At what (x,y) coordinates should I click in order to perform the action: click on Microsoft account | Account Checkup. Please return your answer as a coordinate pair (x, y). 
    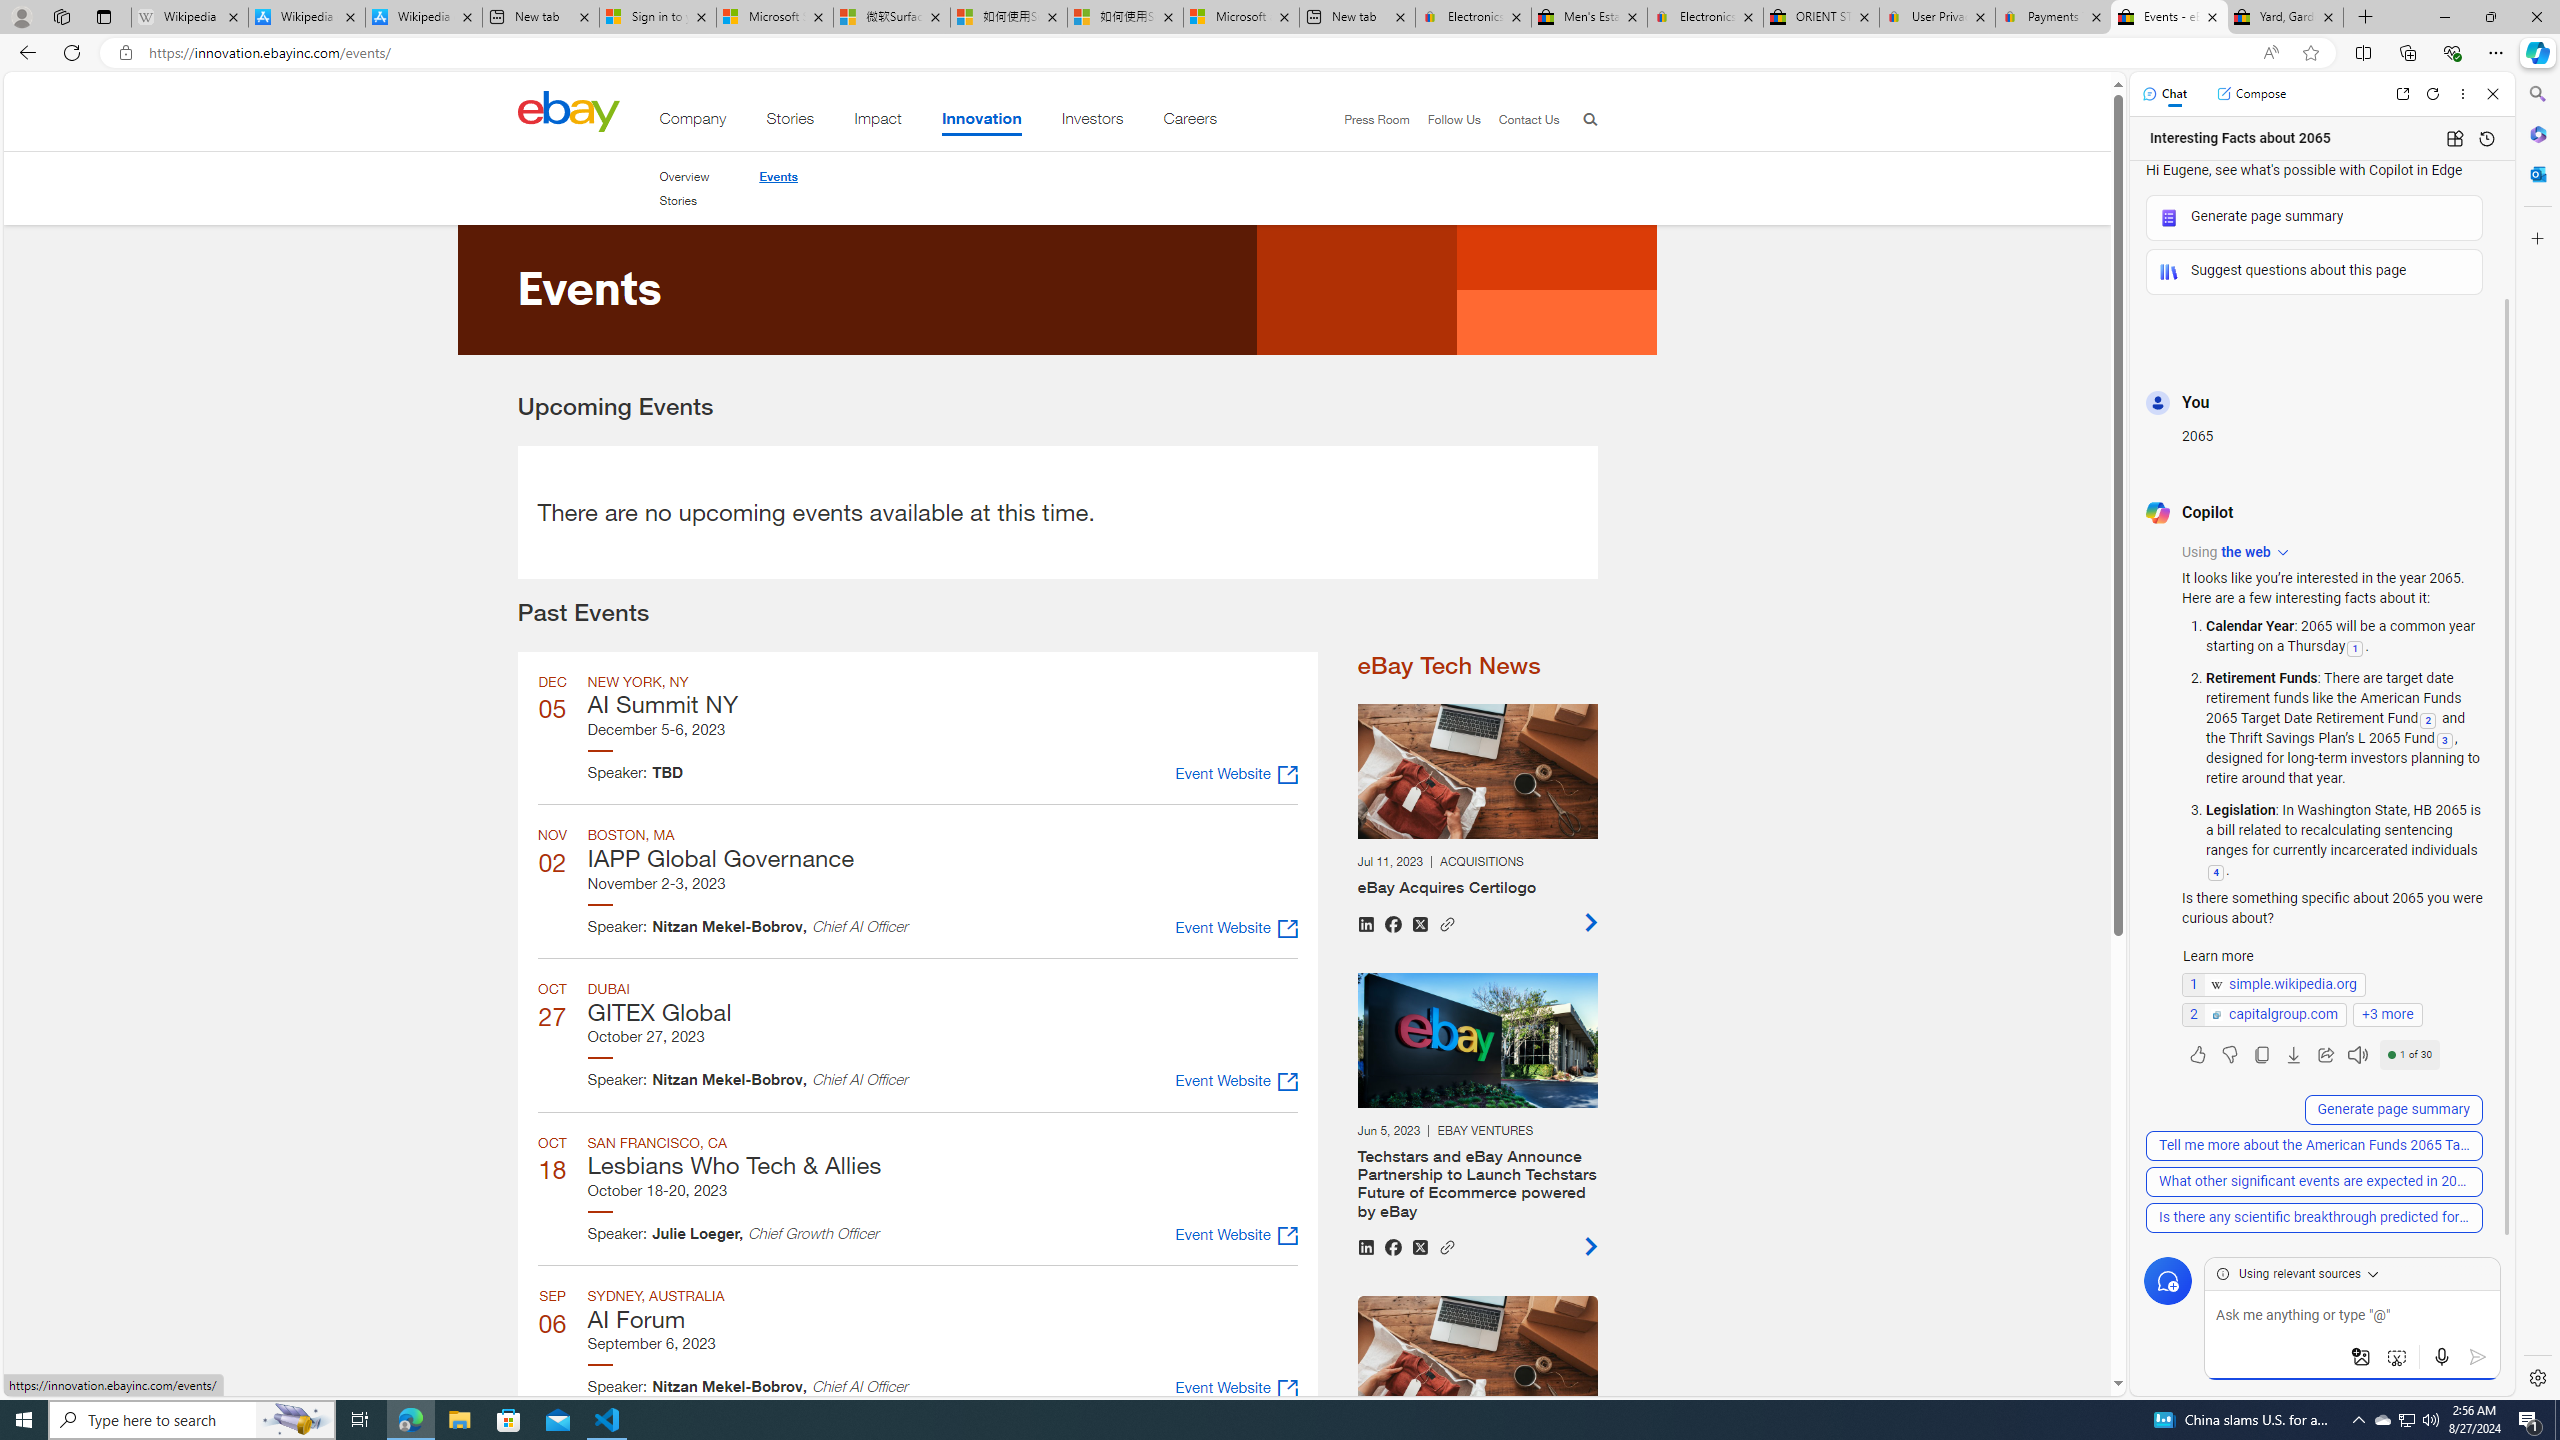
    Looking at the image, I should click on (1242, 17).